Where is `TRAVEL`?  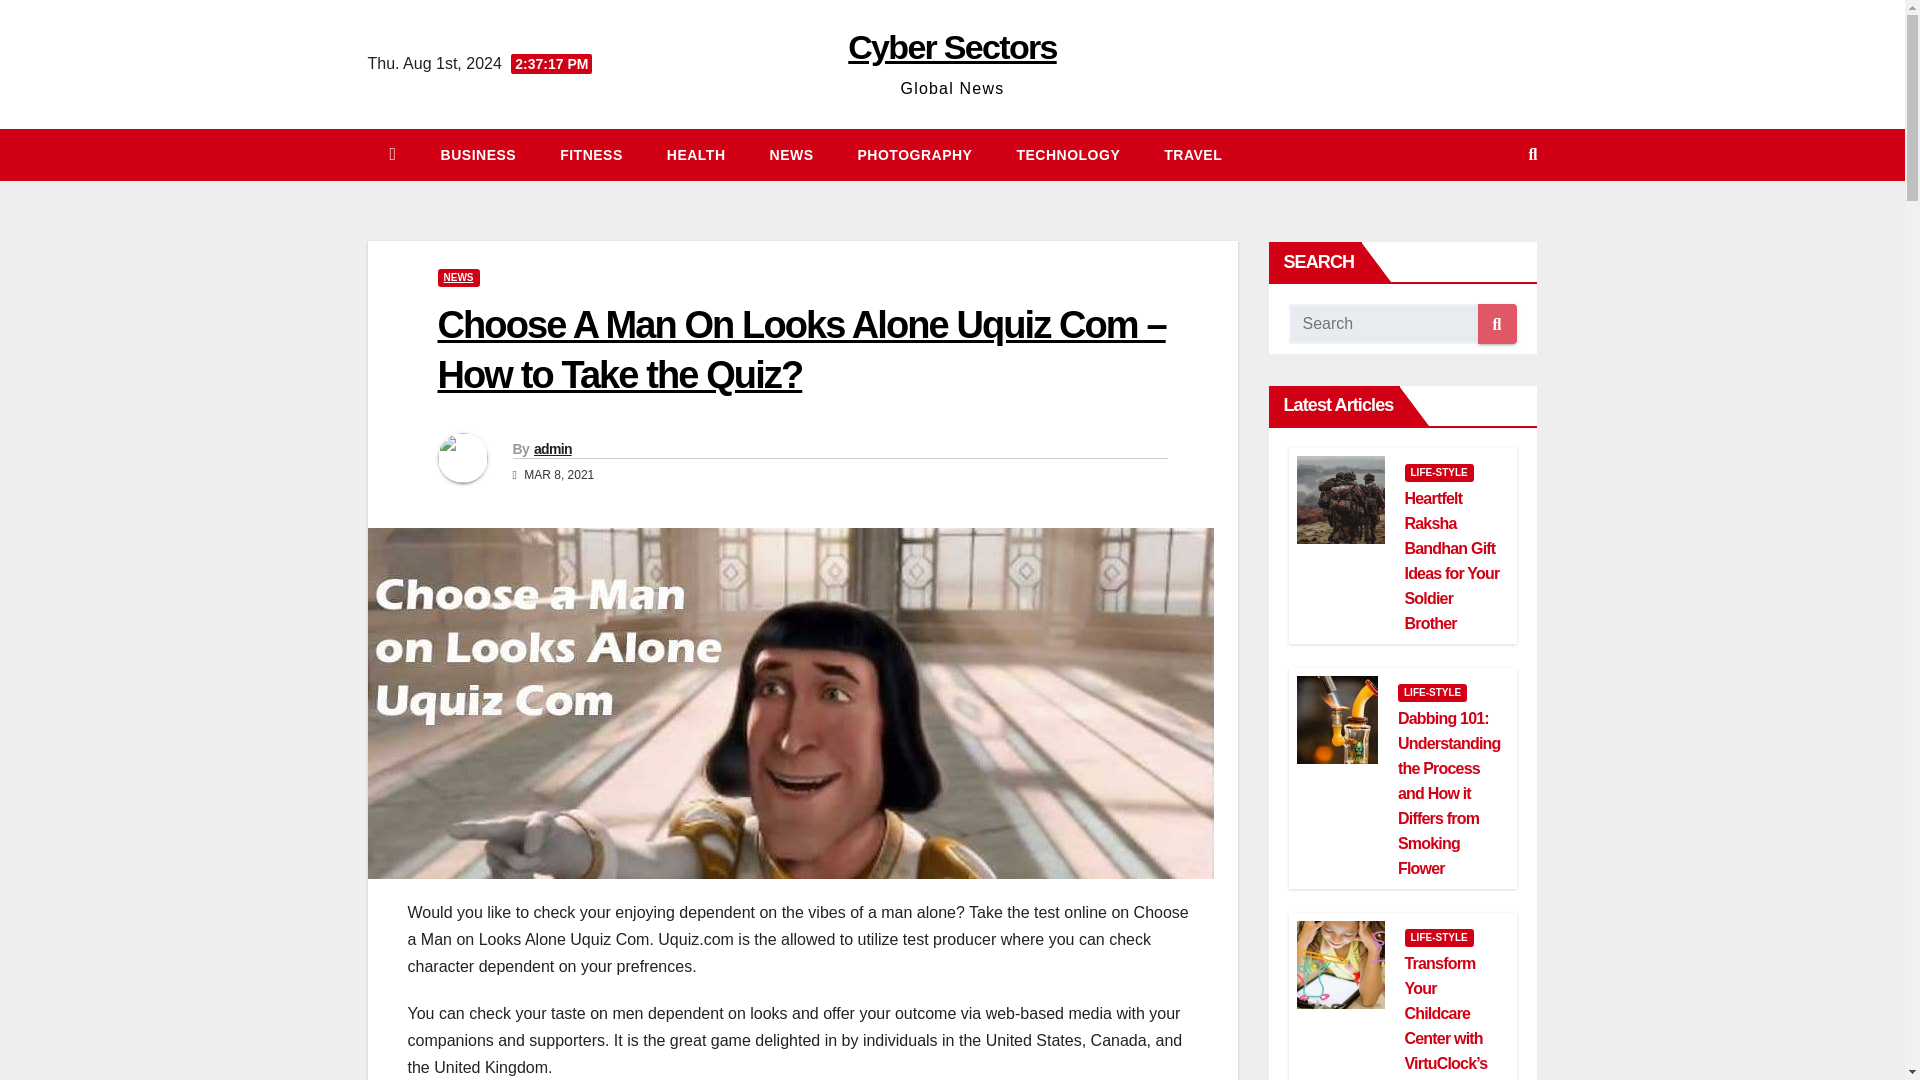
TRAVEL is located at coordinates (1193, 154).